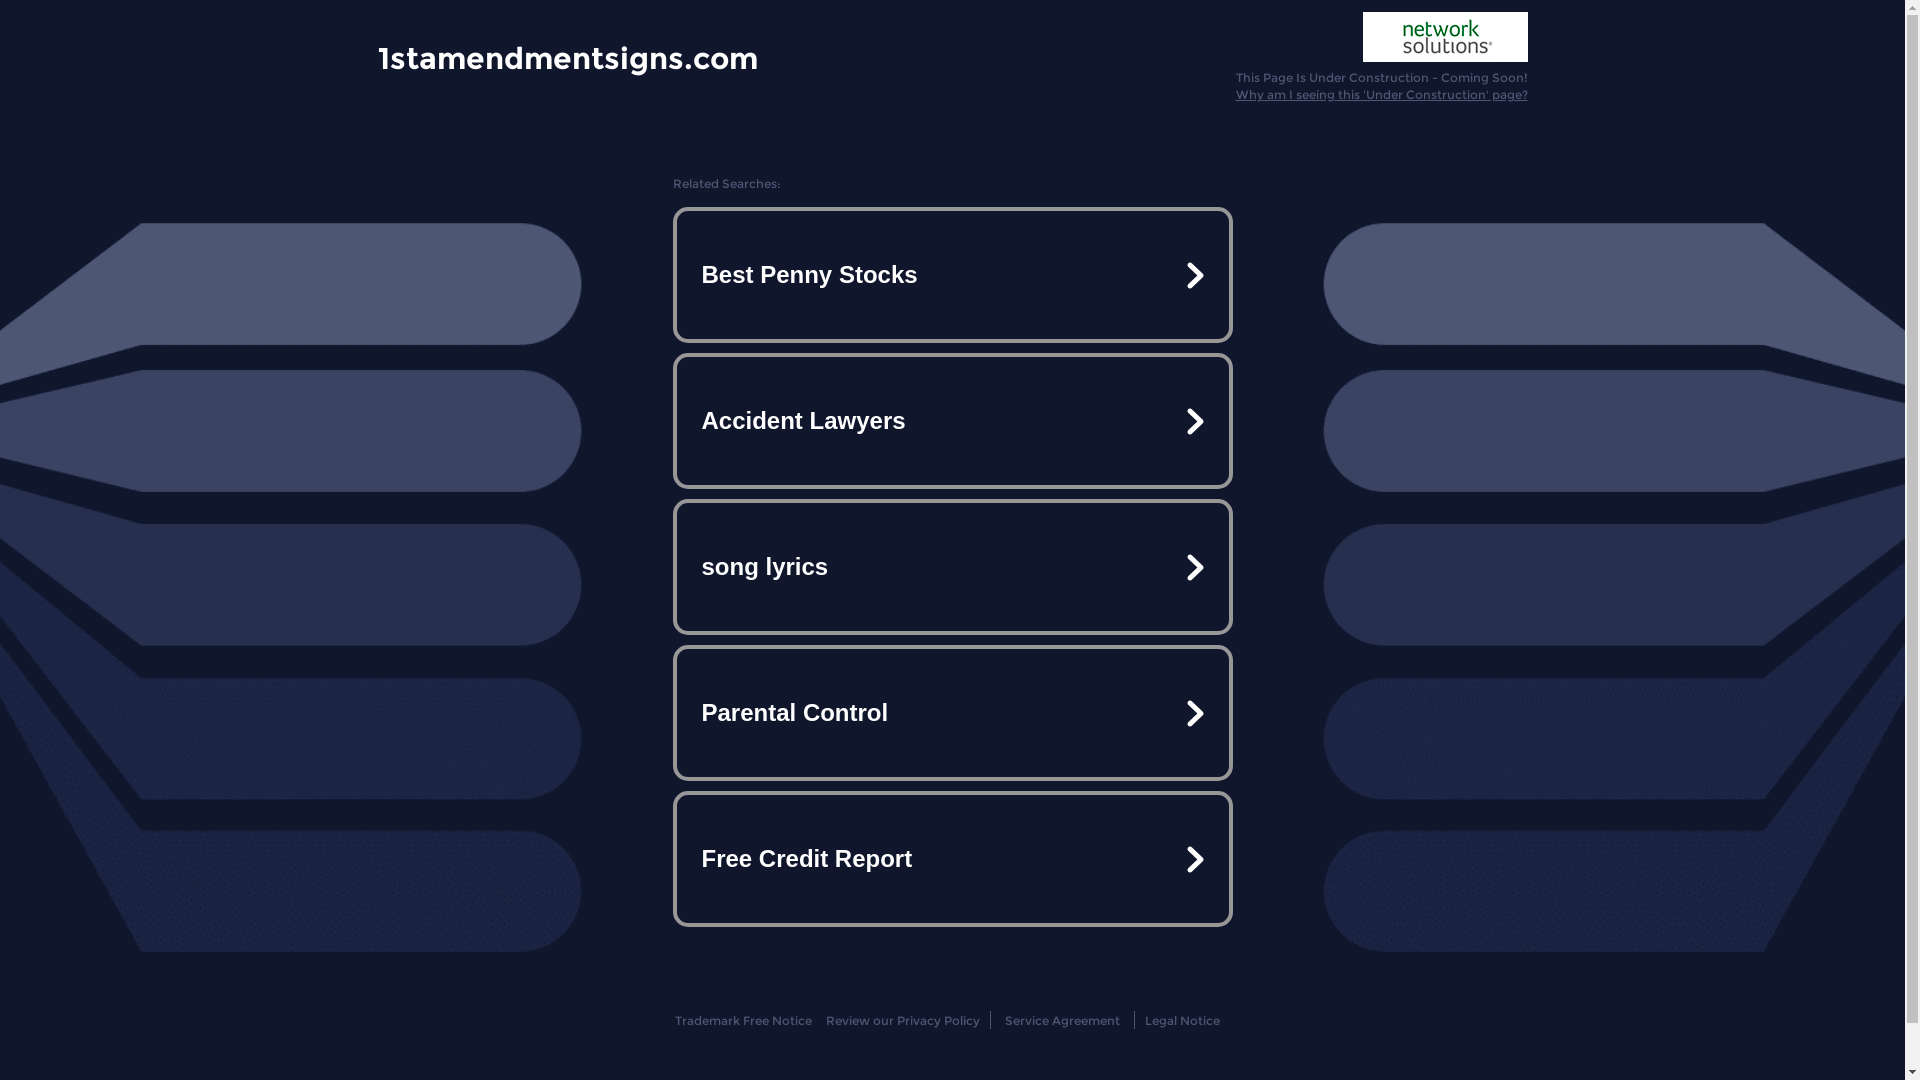 This screenshot has height=1080, width=1920. I want to click on Legal Notice, so click(1182, 1020).